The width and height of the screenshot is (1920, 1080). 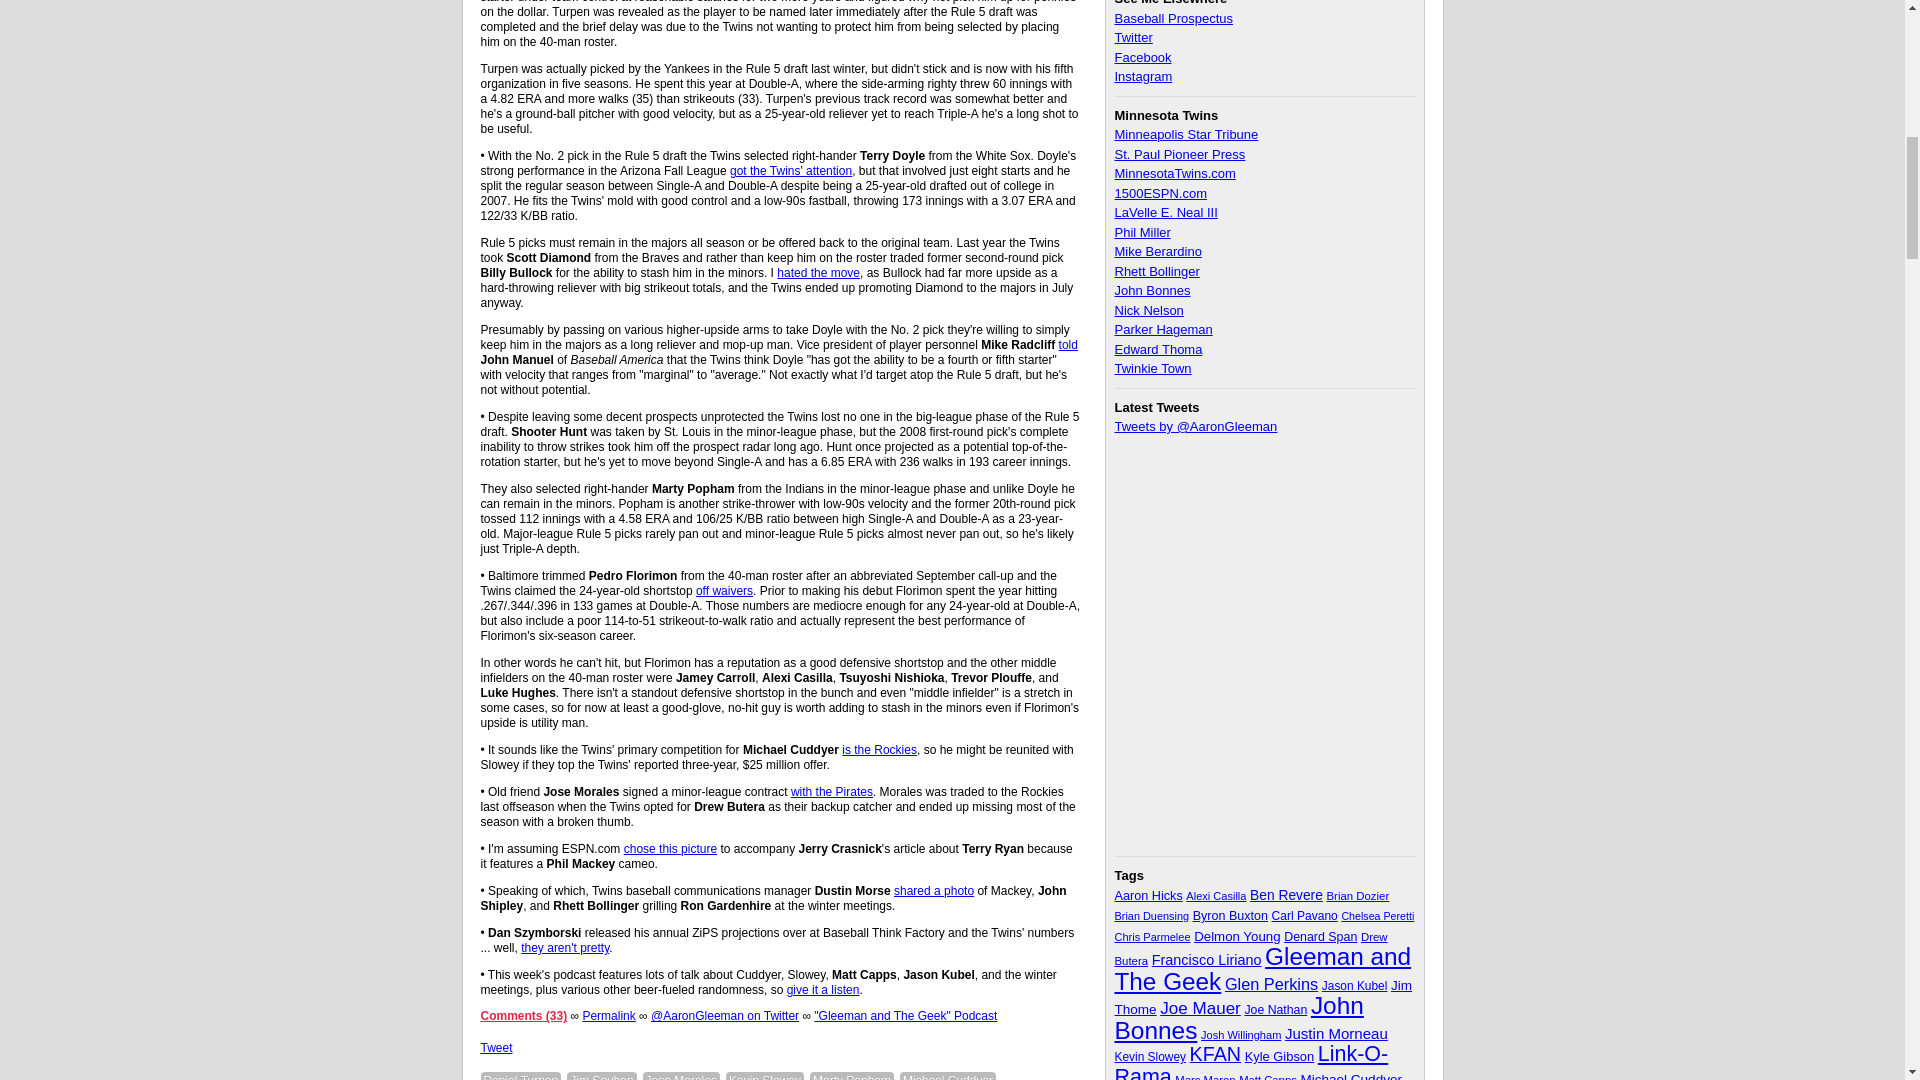 I want to click on they aren't pretty, so click(x=564, y=947).